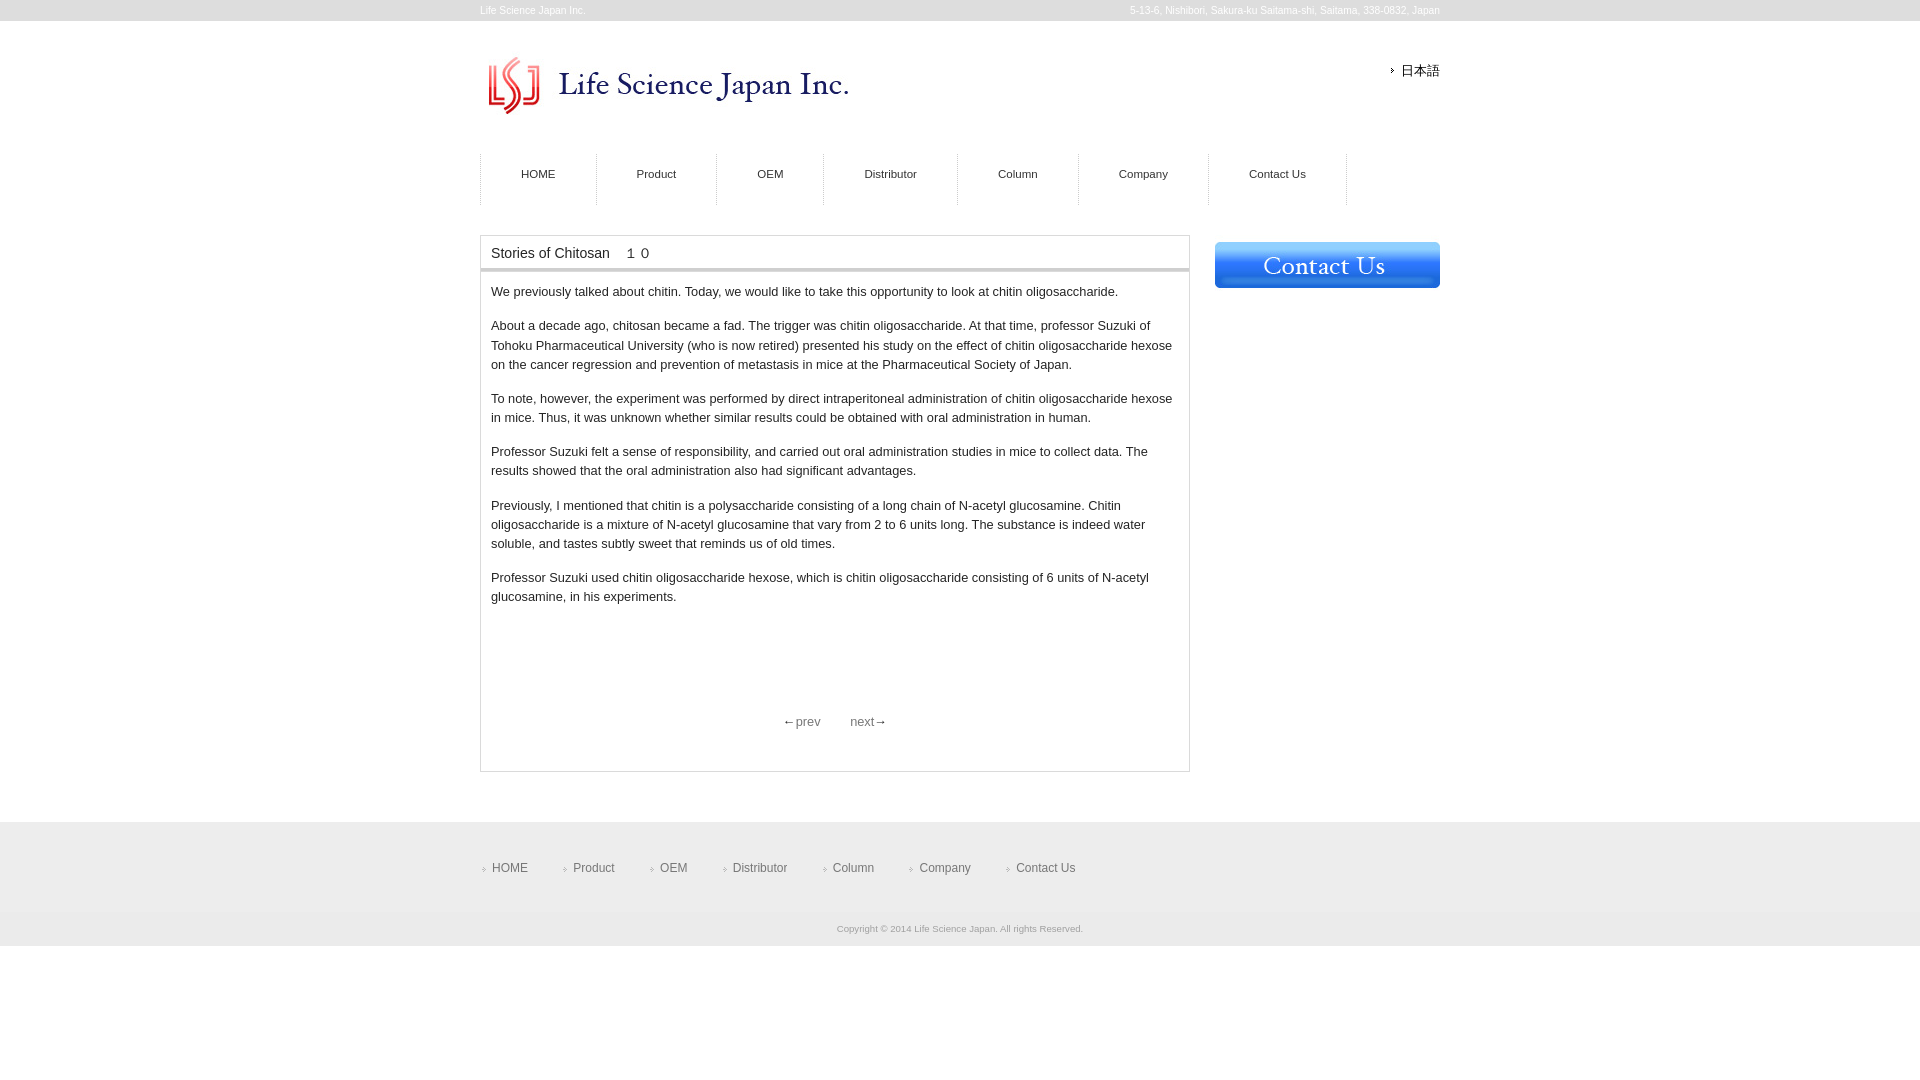  Describe the element at coordinates (1143, 180) in the screenshot. I see `Company` at that location.